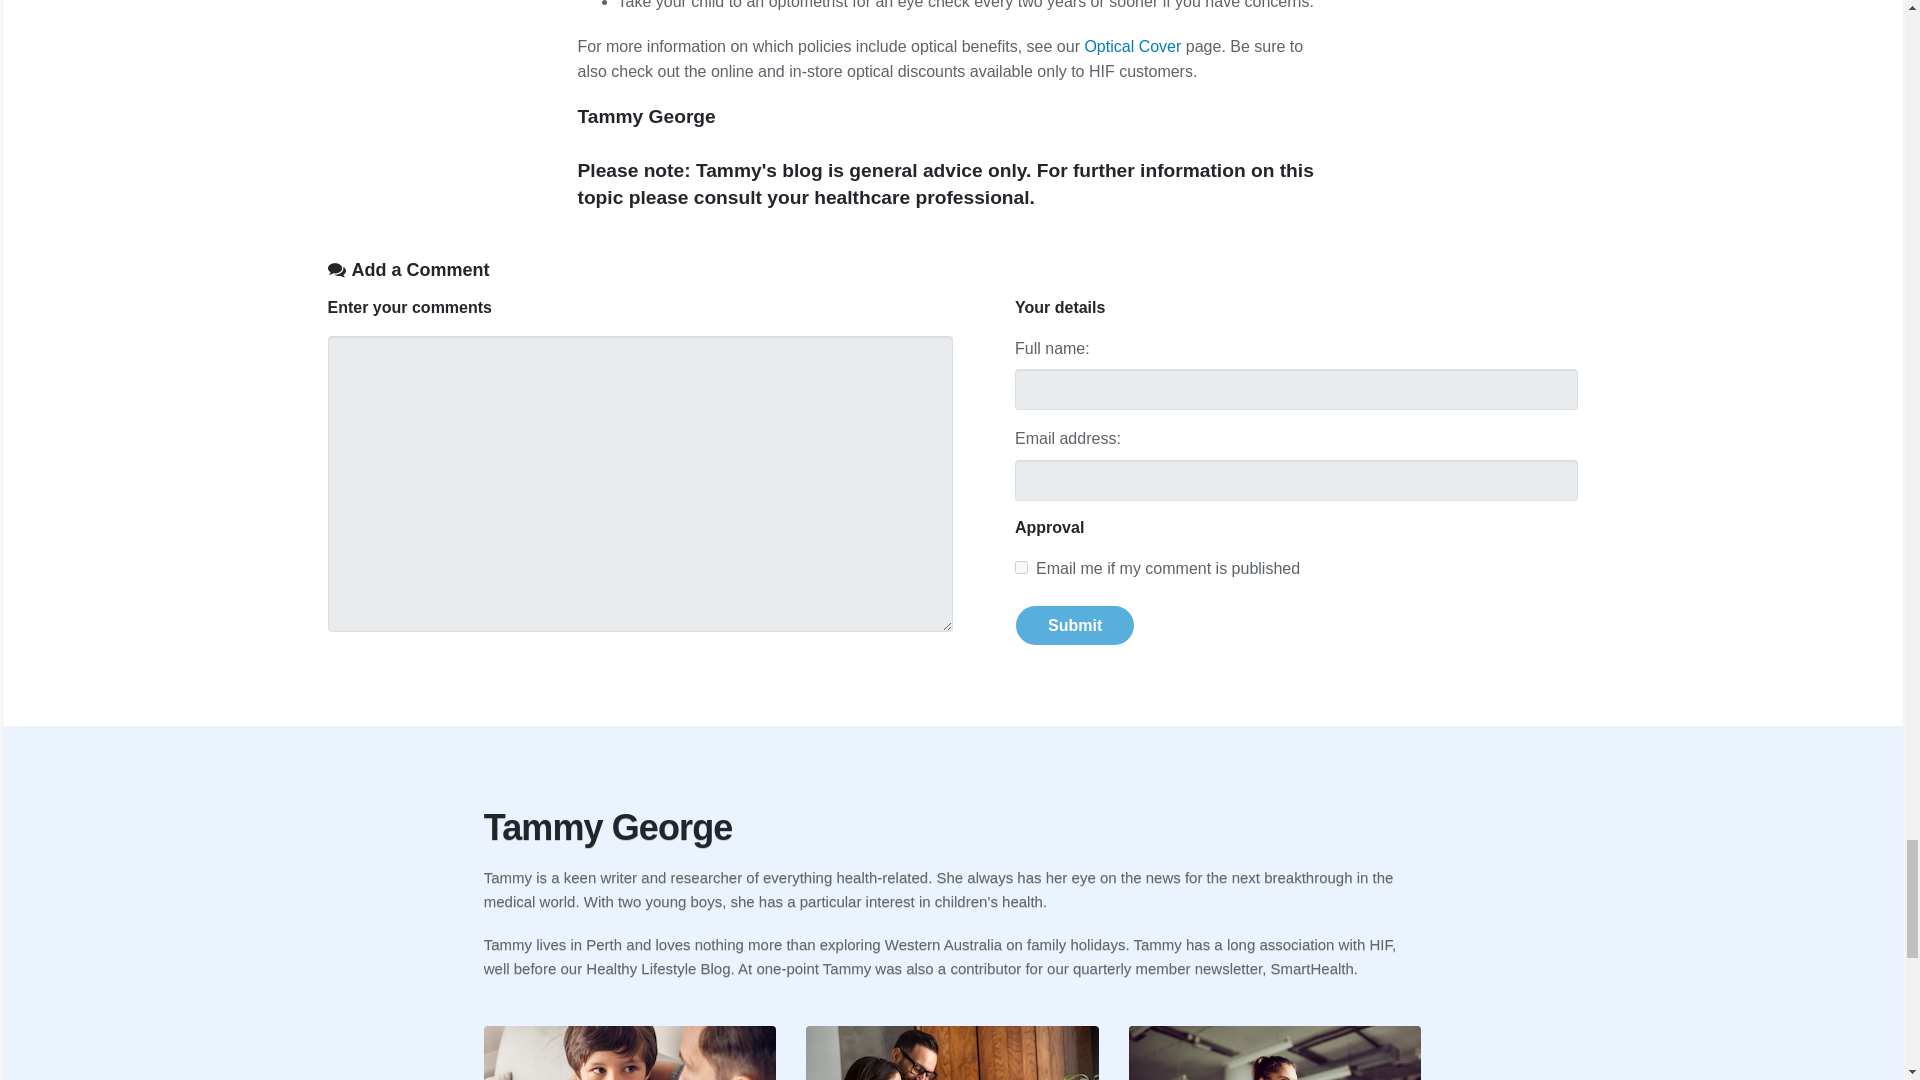 This screenshot has width=1920, height=1080. Describe the element at coordinates (952, 1053) in the screenshot. I see `From Two to Three - Couples Health Insurance for Pregnancy` at that location.